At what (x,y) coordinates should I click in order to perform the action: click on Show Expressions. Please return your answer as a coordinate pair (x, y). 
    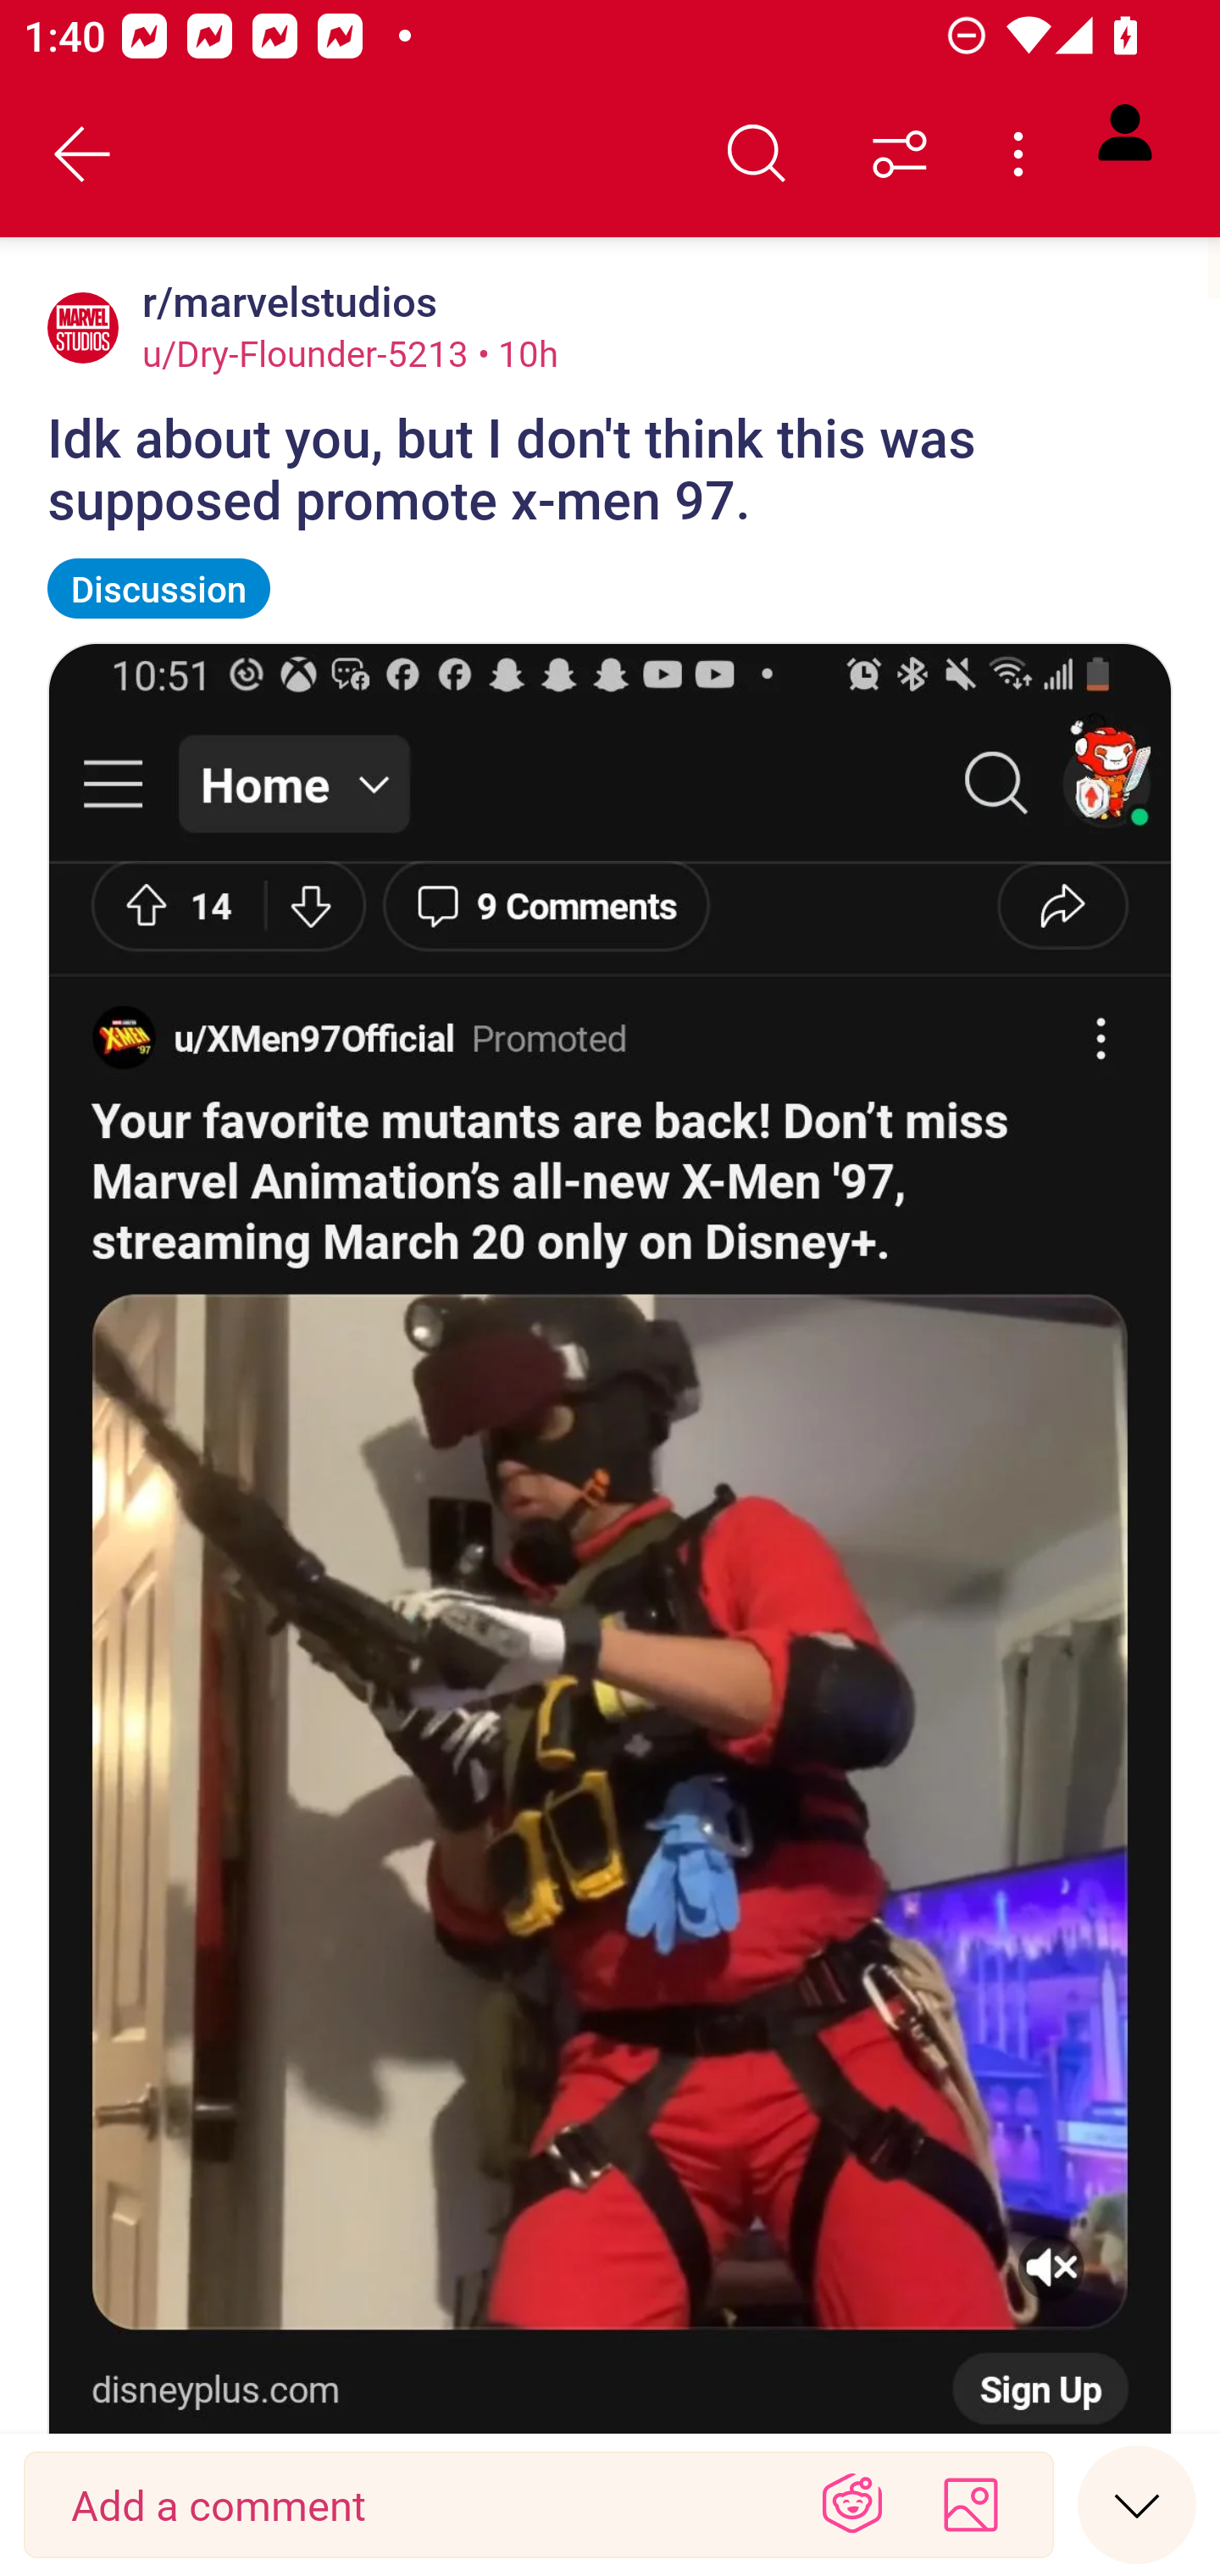
    Looking at the image, I should click on (852, 2505).